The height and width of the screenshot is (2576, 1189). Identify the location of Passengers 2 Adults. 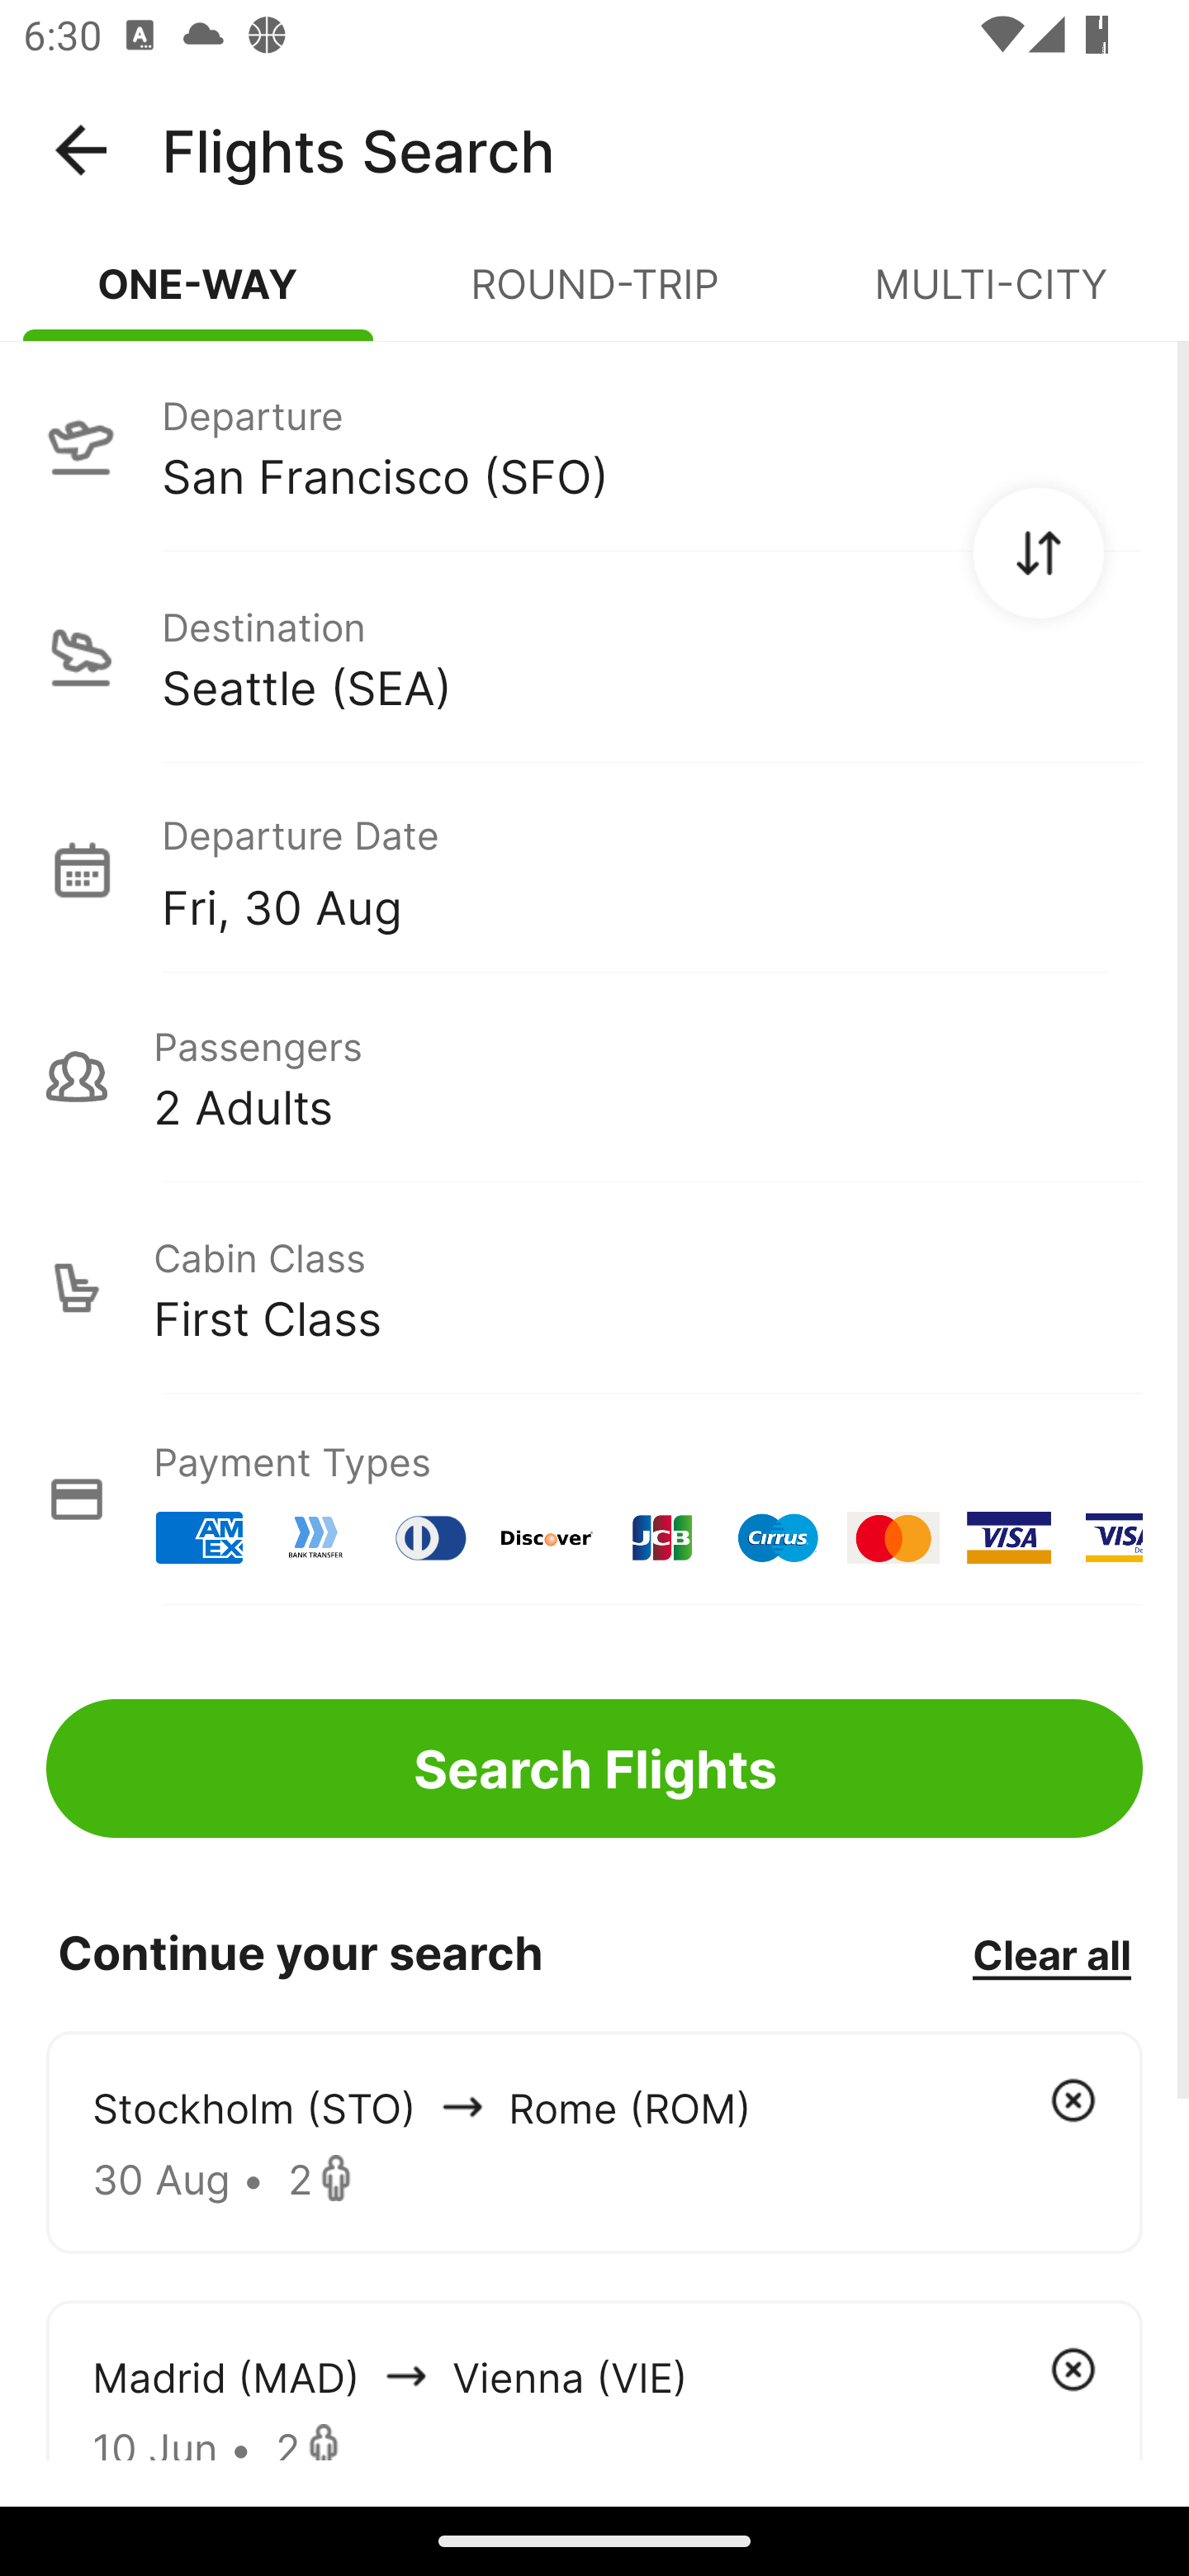
(594, 1077).